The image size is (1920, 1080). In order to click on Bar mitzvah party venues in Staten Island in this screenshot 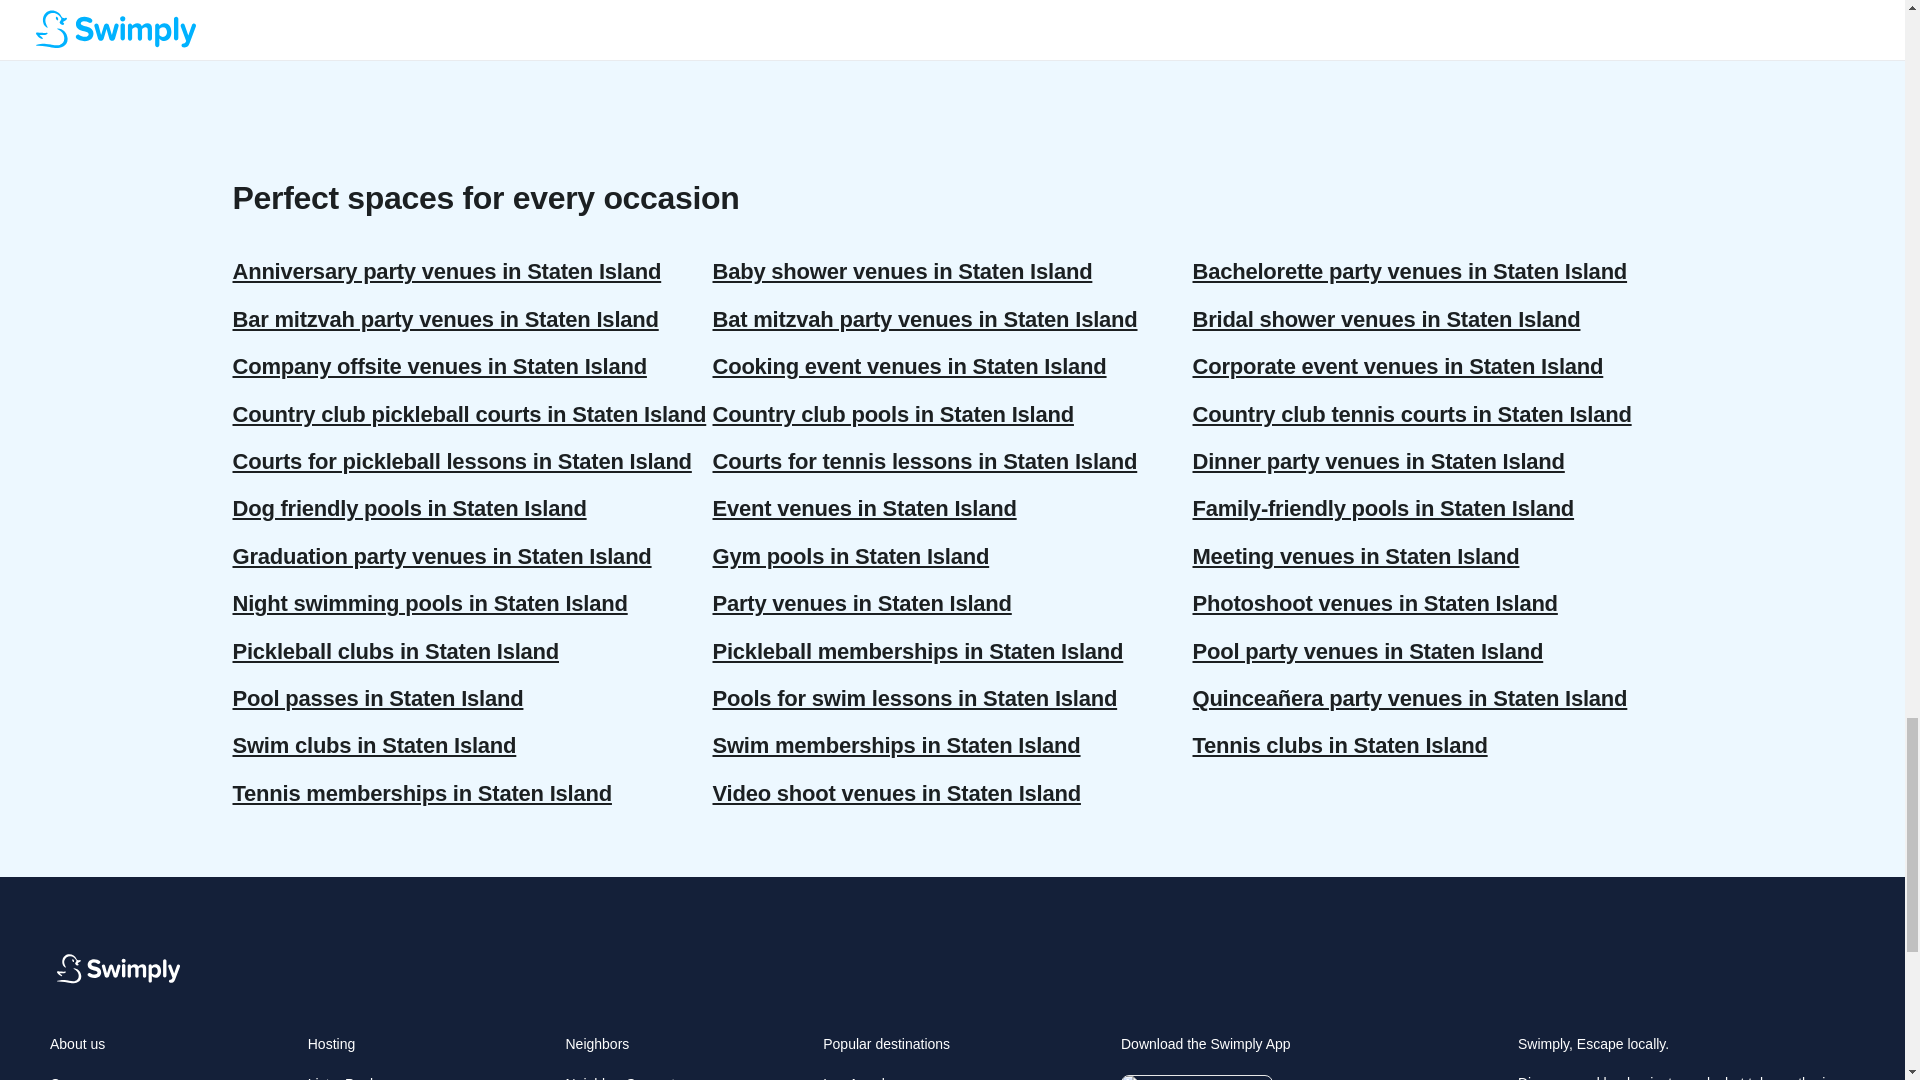, I will do `click(472, 319)`.